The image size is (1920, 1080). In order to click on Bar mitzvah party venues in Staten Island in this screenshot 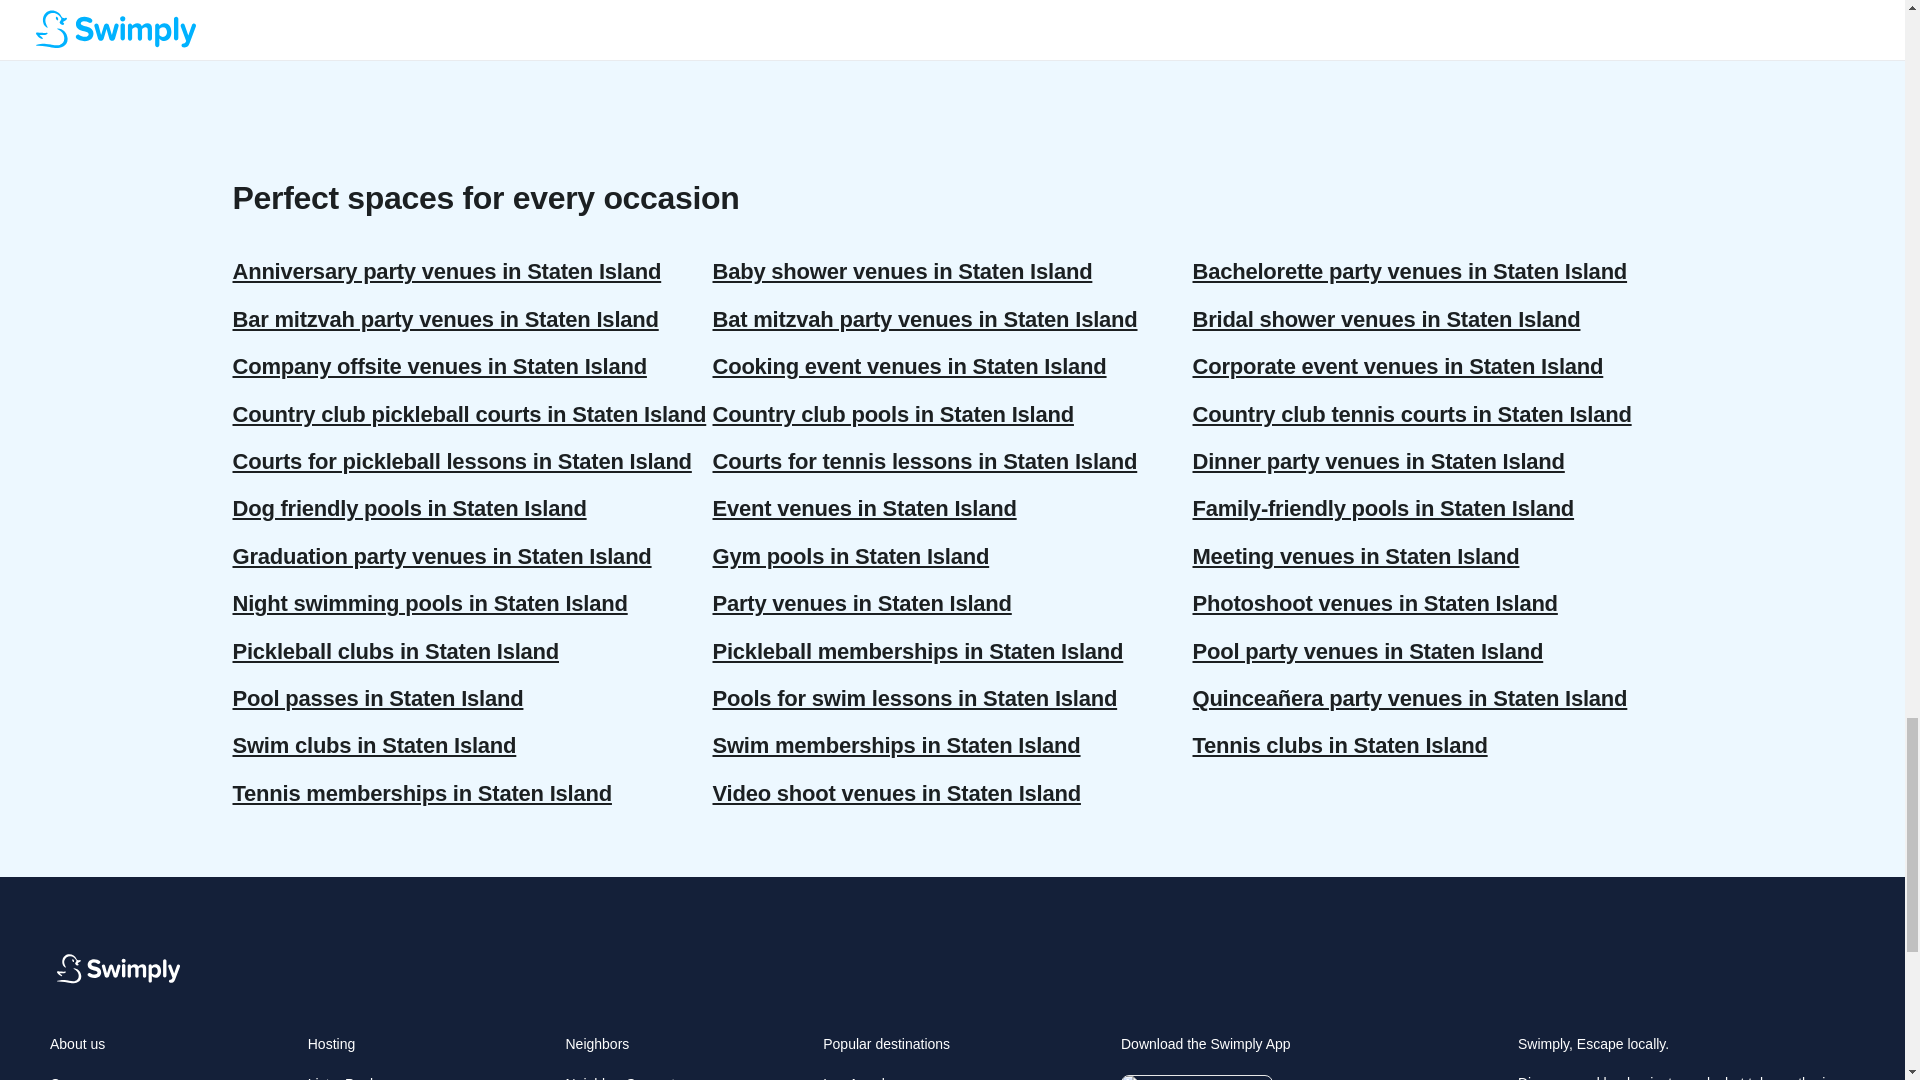, I will do `click(472, 319)`.